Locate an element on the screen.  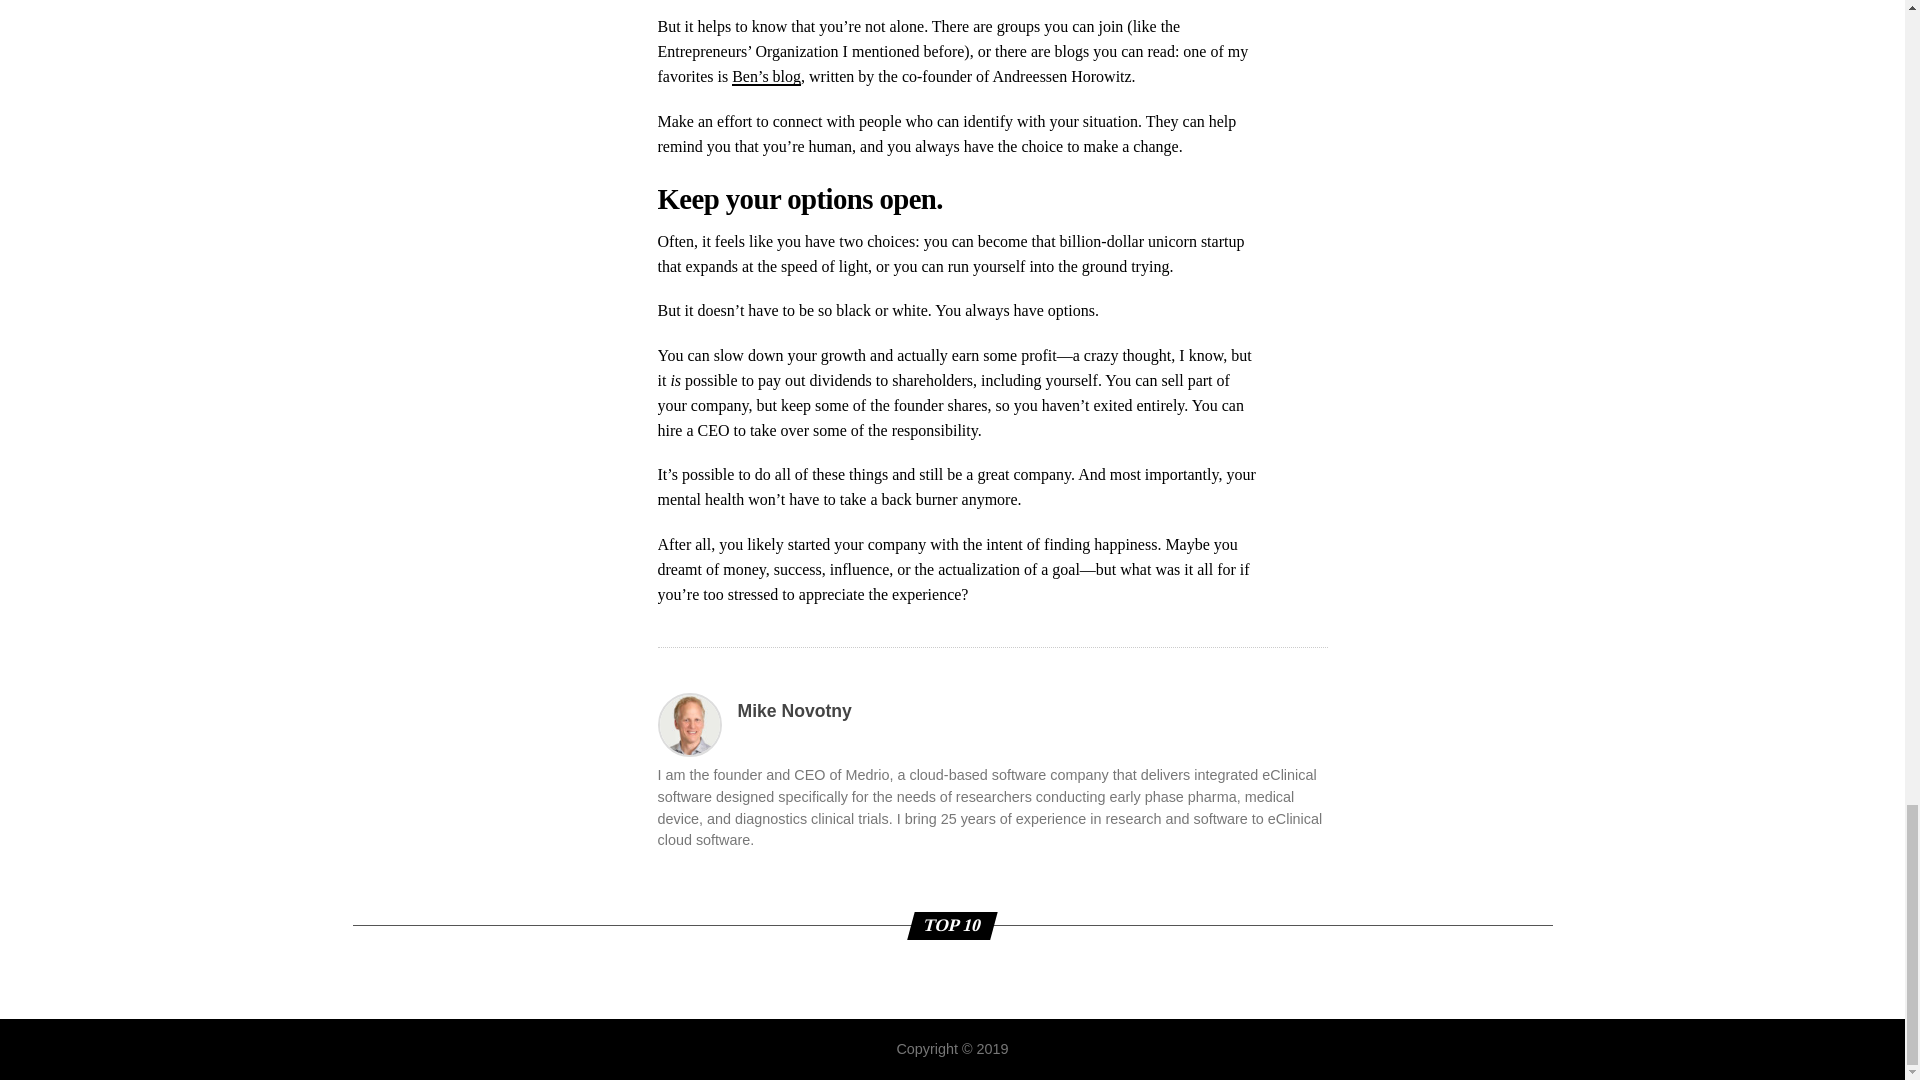
Posts by Mike Novotny is located at coordinates (794, 710).